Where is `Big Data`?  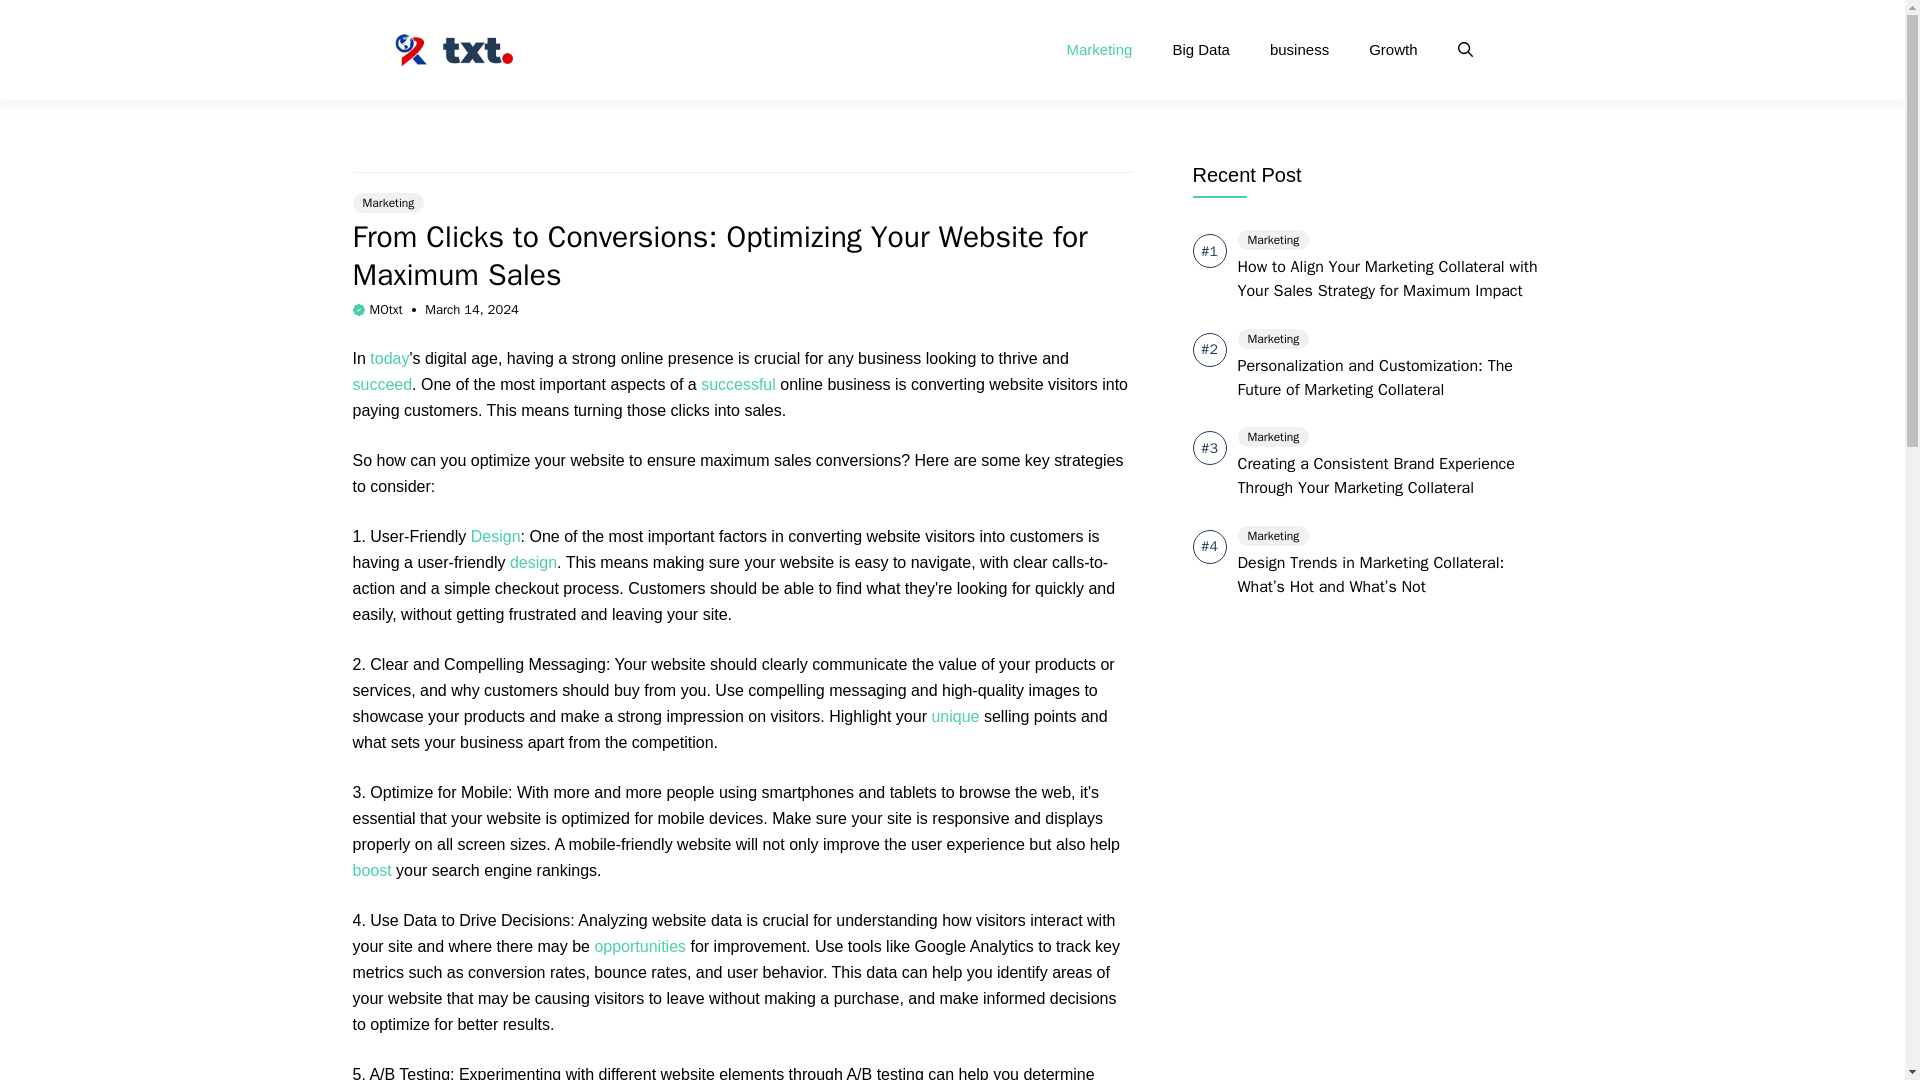 Big Data is located at coordinates (1200, 50).